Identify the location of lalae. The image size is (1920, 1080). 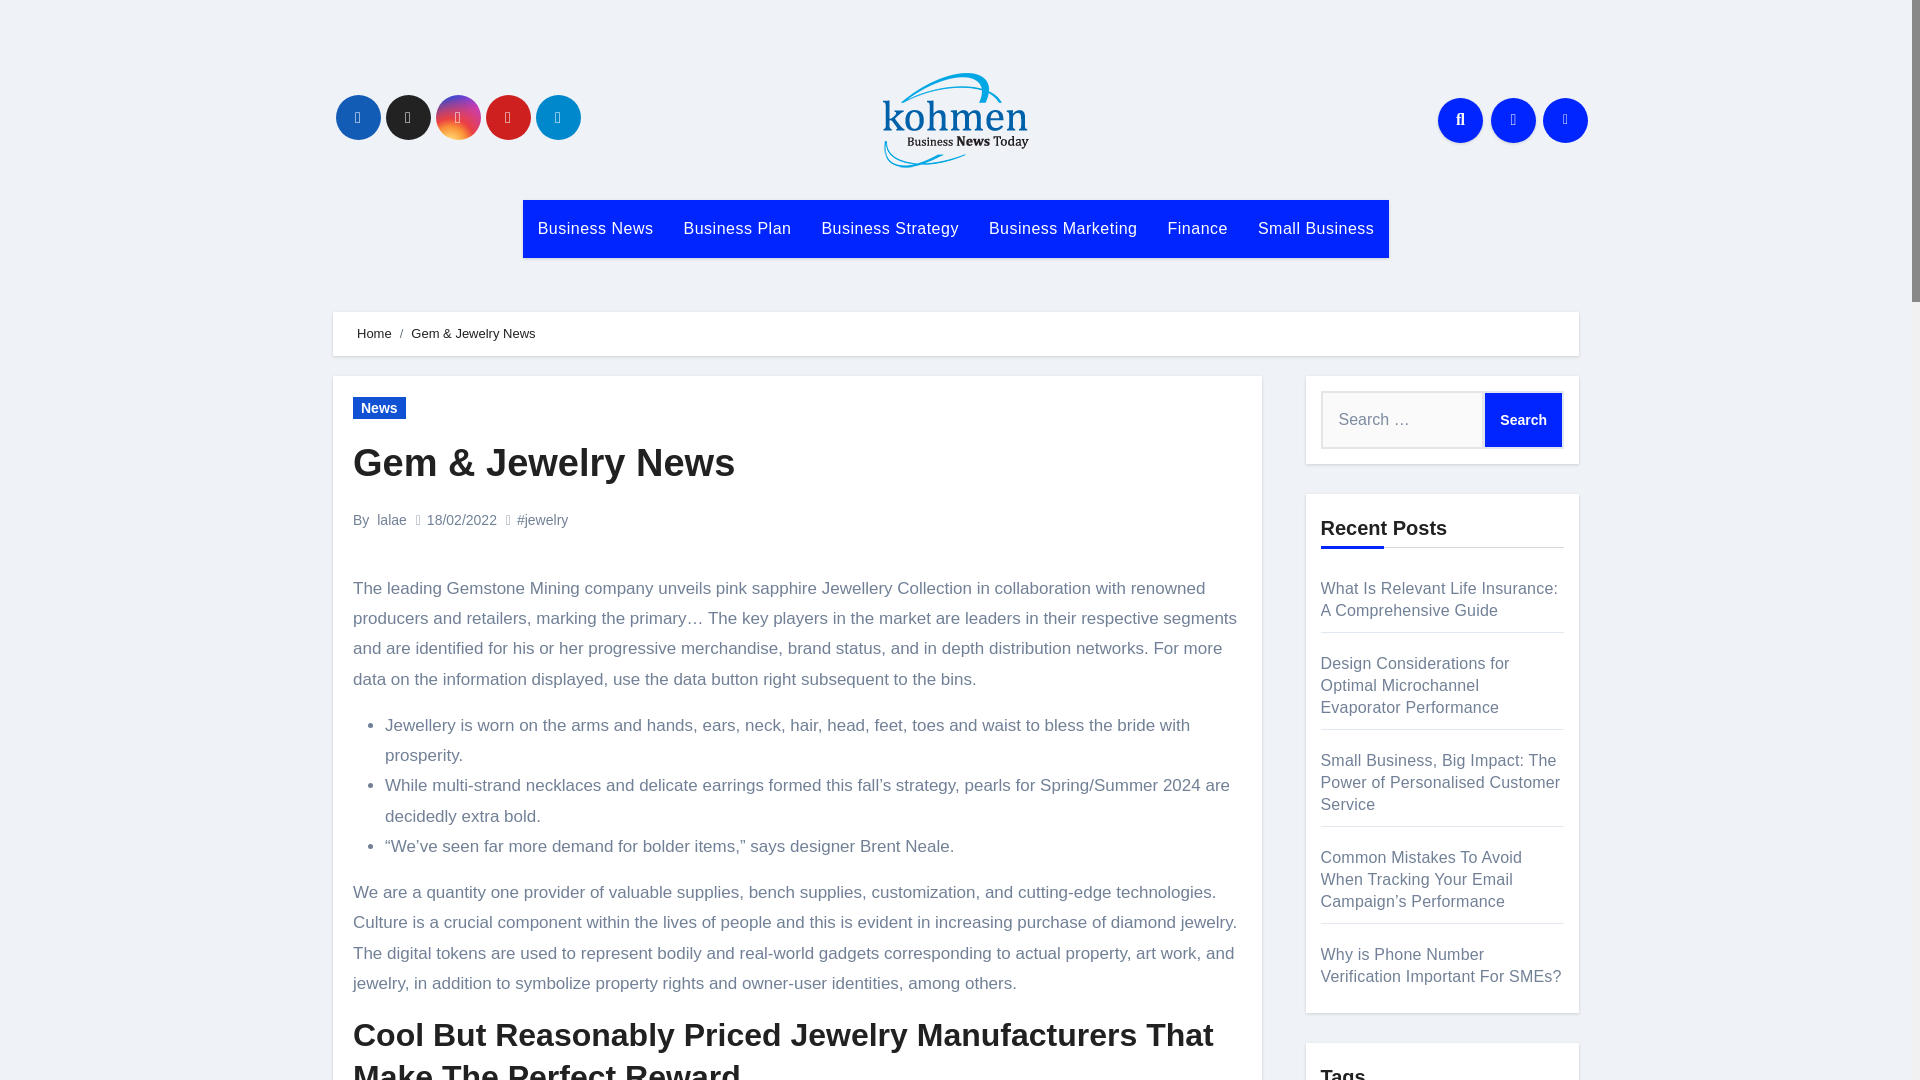
(392, 520).